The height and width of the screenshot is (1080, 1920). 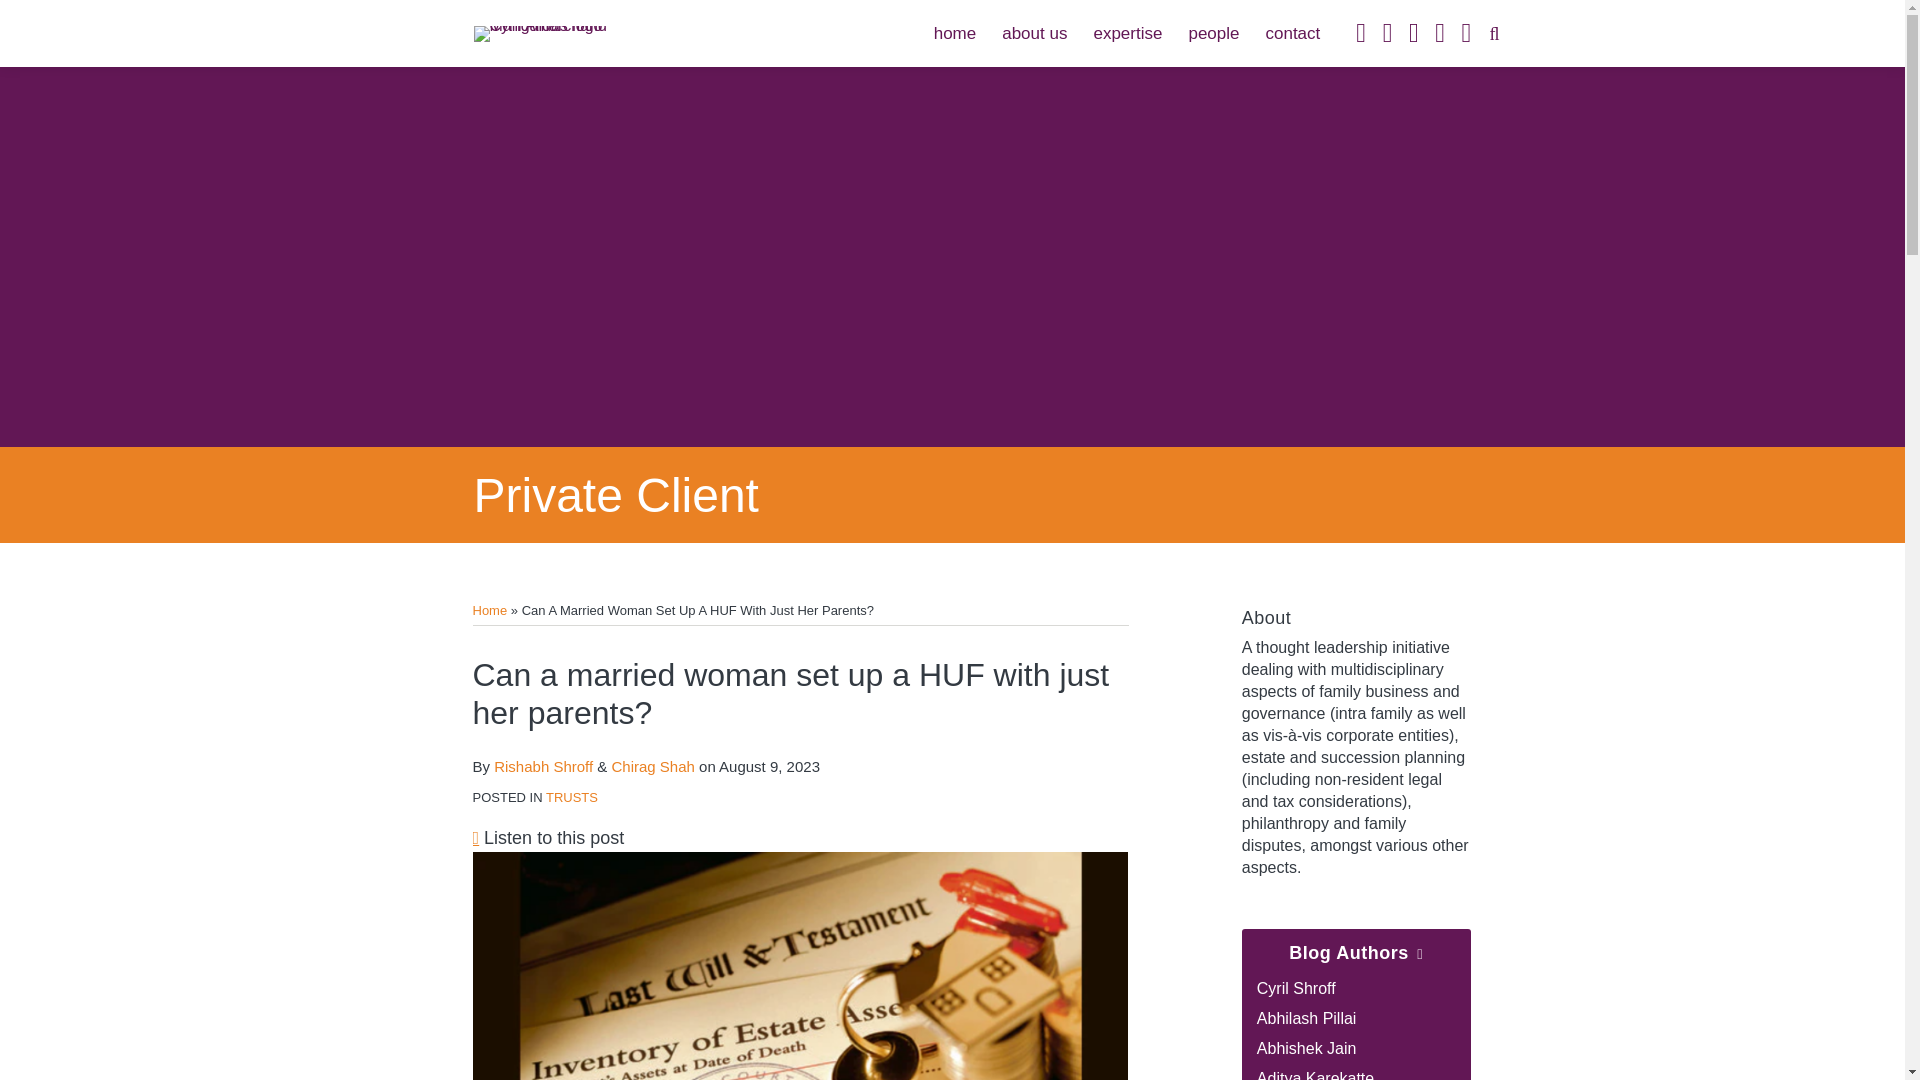 I want to click on TRUSTS, so click(x=571, y=796).